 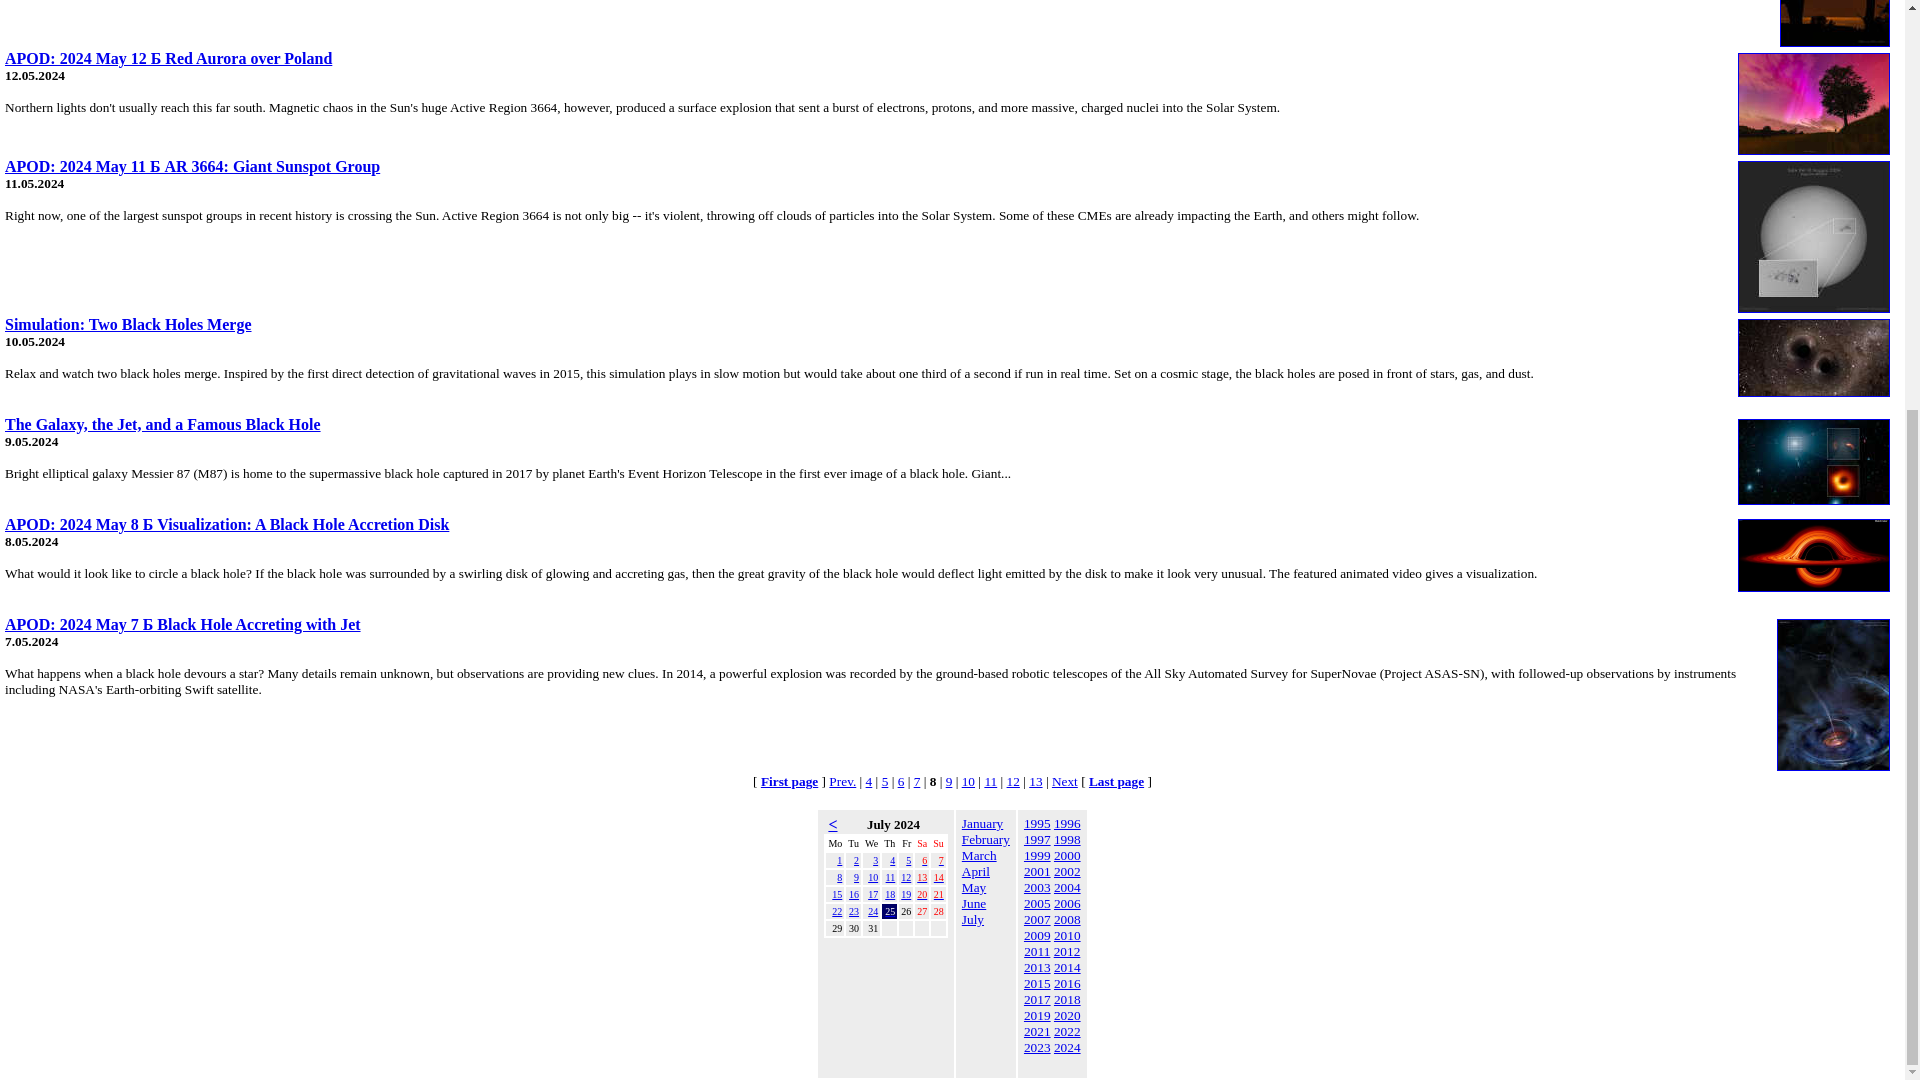 I want to click on Next, so click(x=1064, y=782).